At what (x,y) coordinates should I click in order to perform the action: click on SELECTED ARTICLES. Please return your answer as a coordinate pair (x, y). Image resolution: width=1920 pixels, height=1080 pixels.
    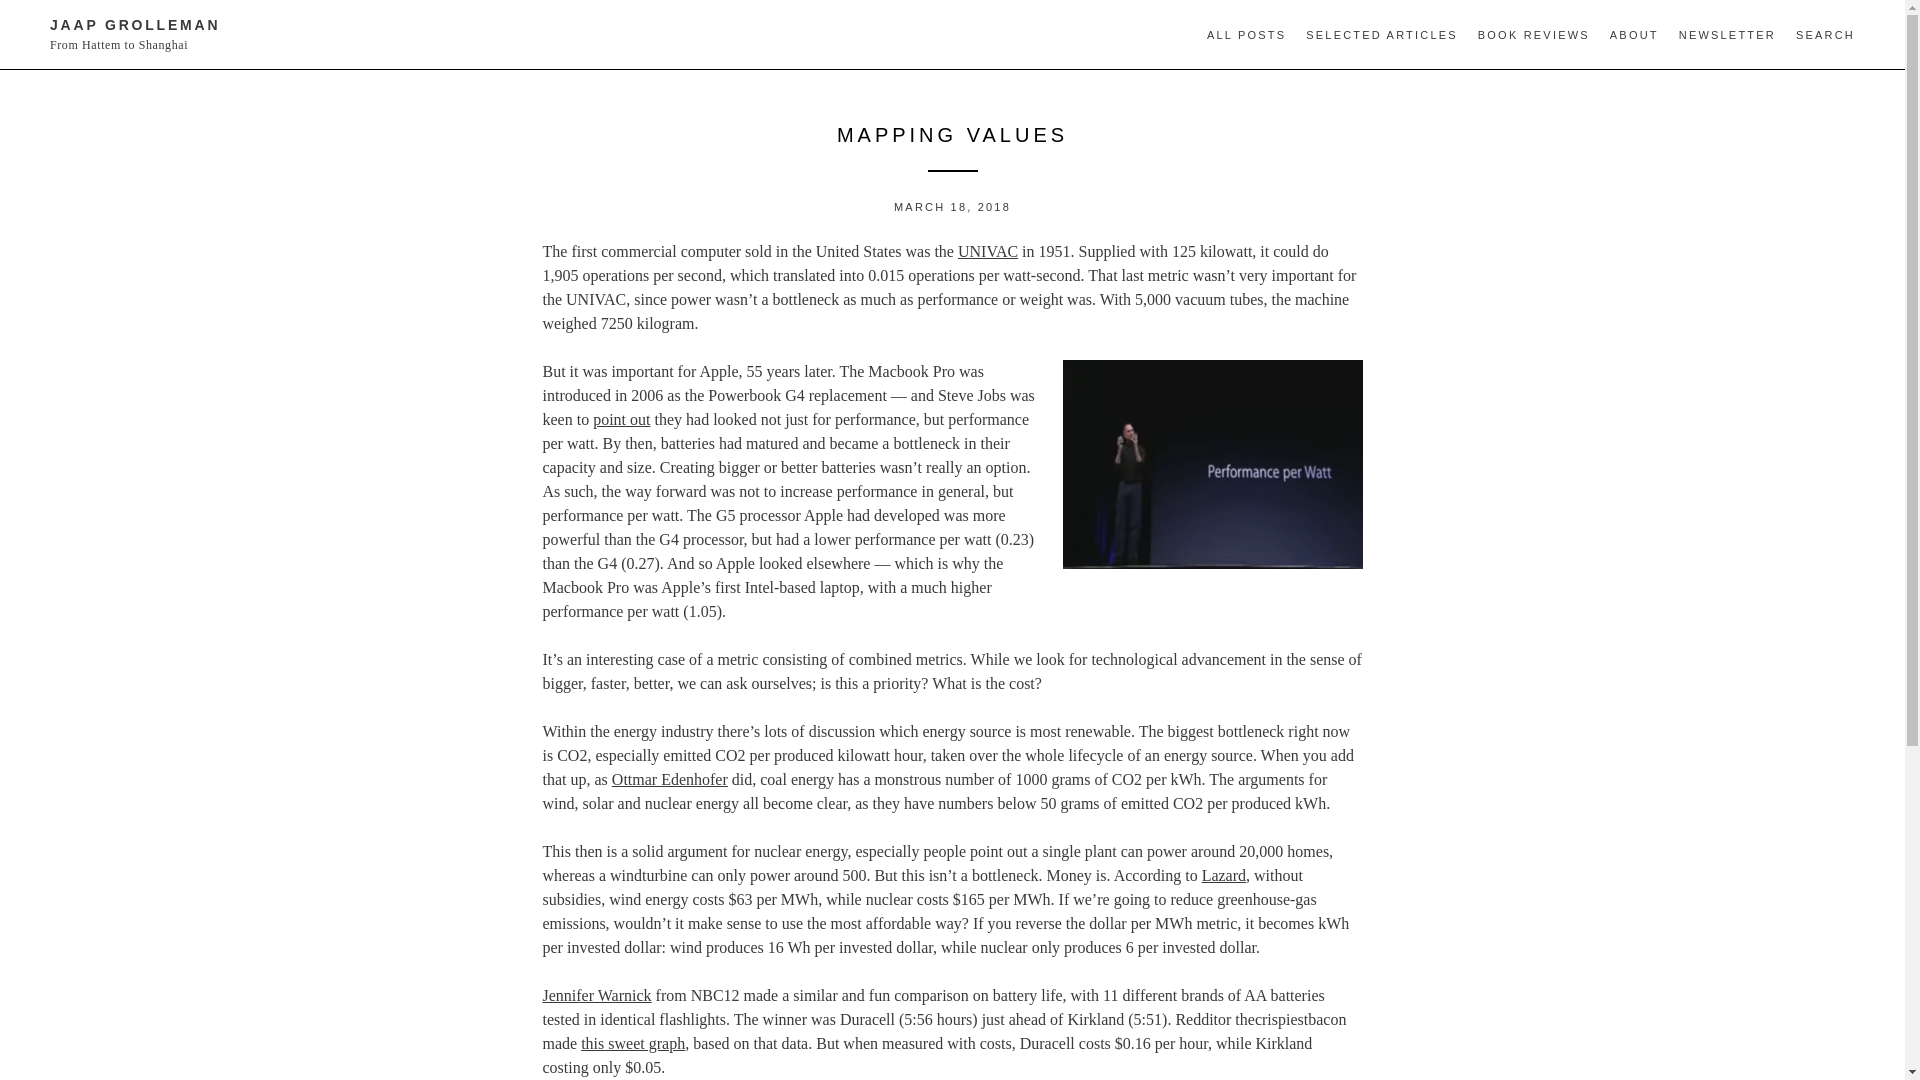
    Looking at the image, I should click on (1381, 36).